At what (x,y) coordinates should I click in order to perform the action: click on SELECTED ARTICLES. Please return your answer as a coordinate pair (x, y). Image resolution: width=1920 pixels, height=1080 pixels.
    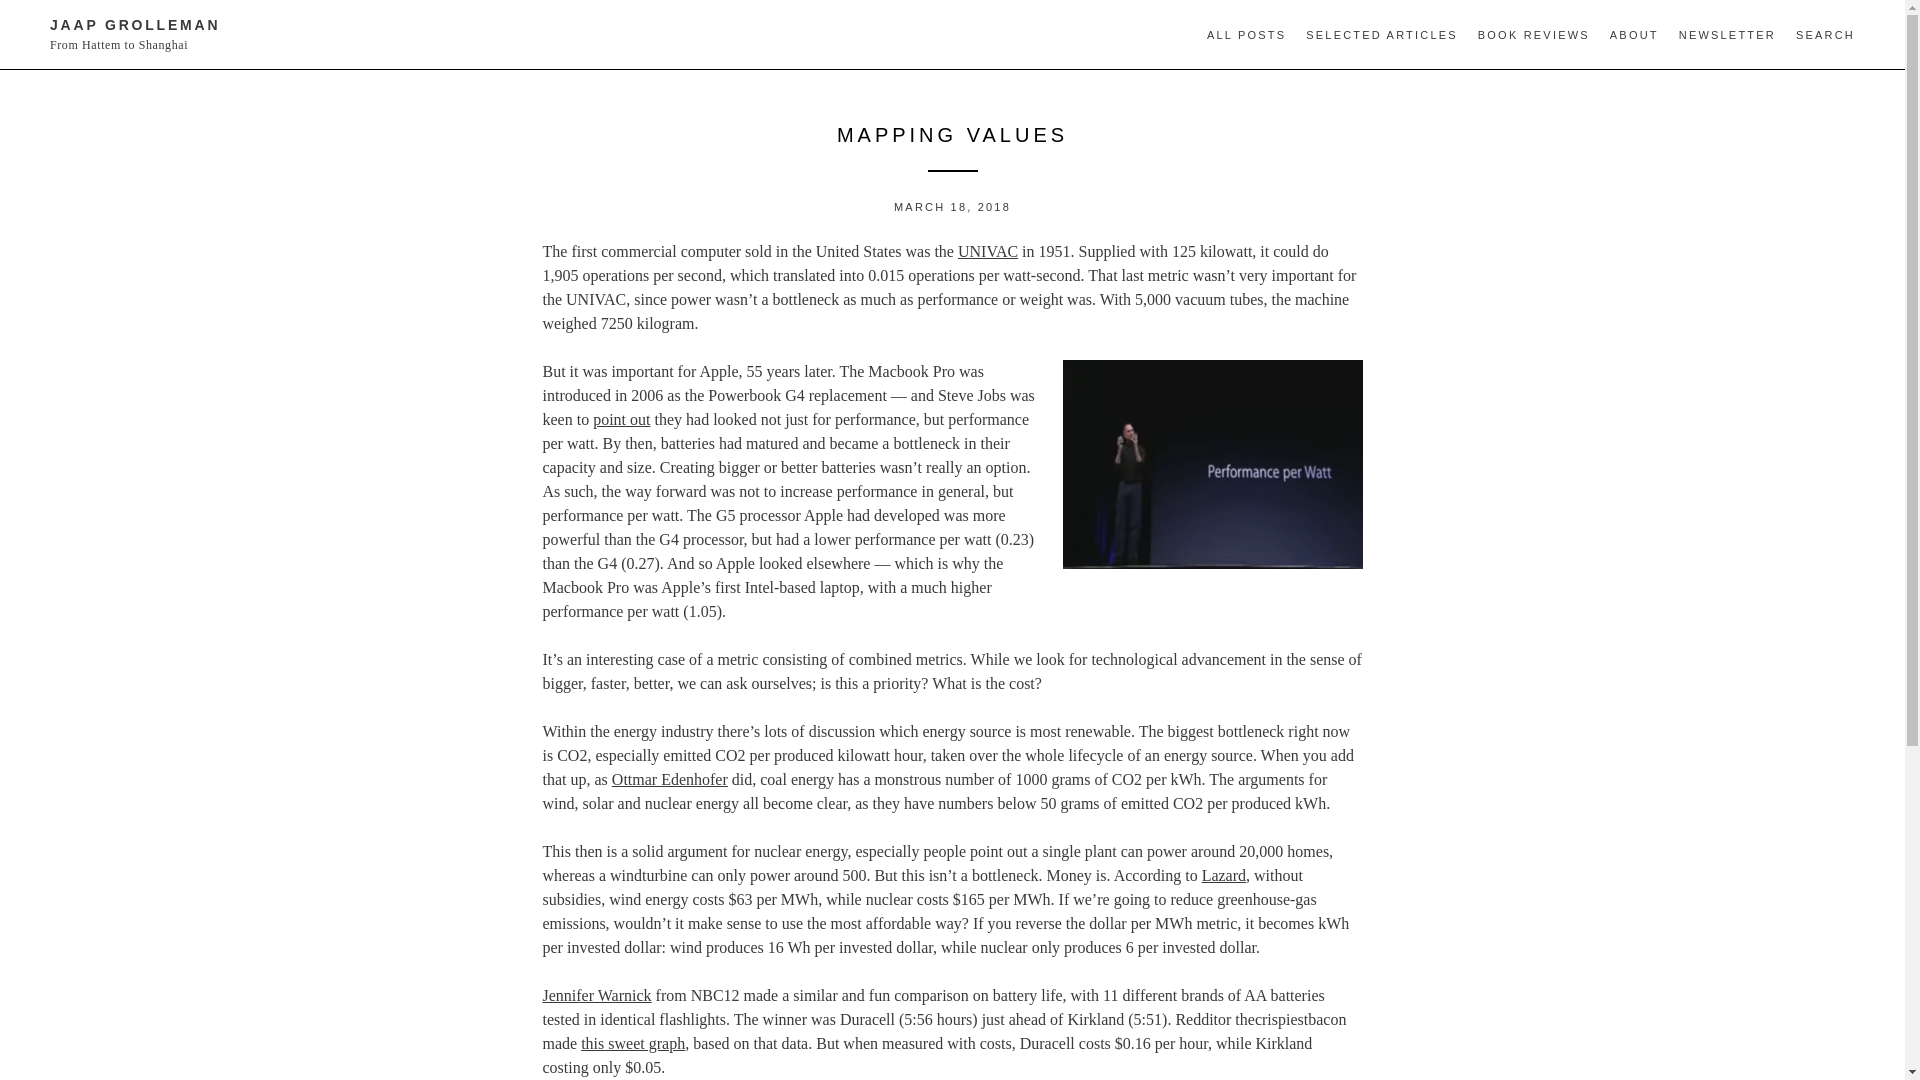
    Looking at the image, I should click on (1381, 36).